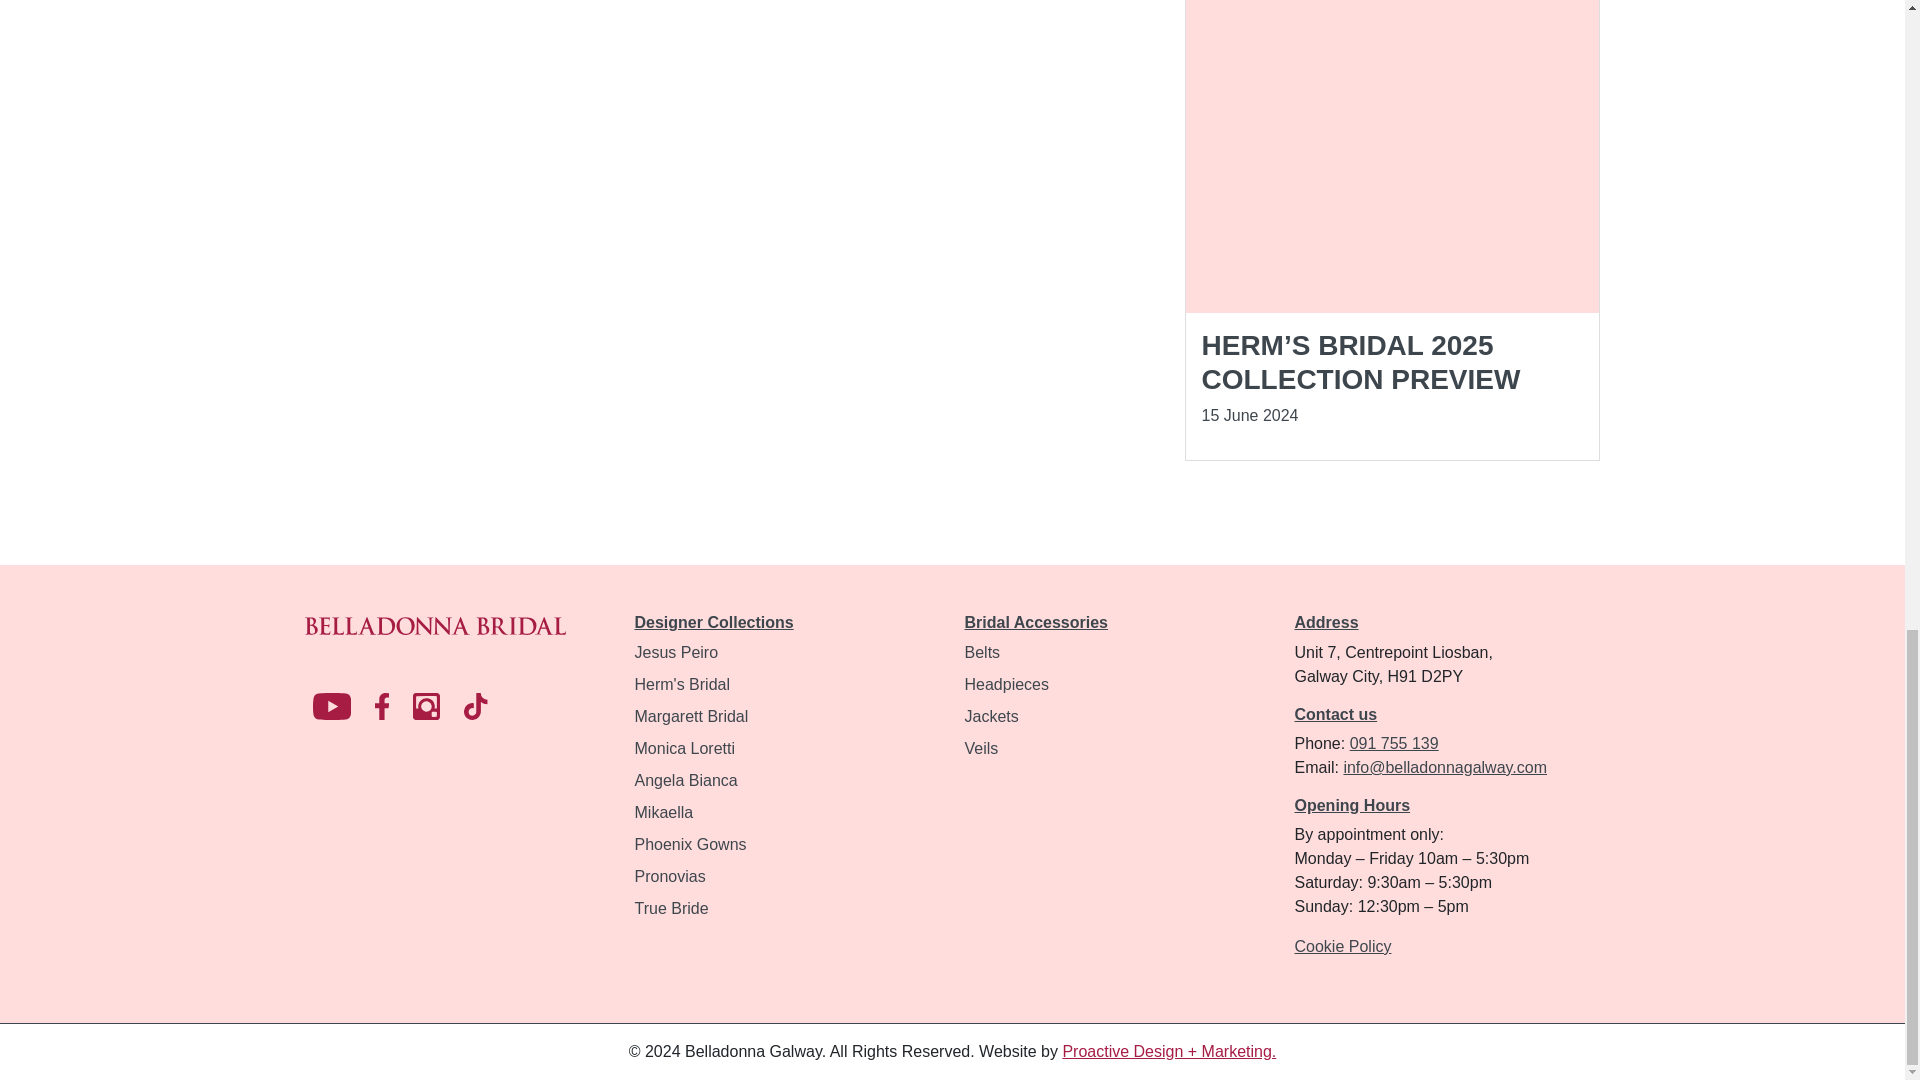 The width and height of the screenshot is (1920, 1080). Describe the element at coordinates (681, 684) in the screenshot. I see `Herm's Bridal` at that location.